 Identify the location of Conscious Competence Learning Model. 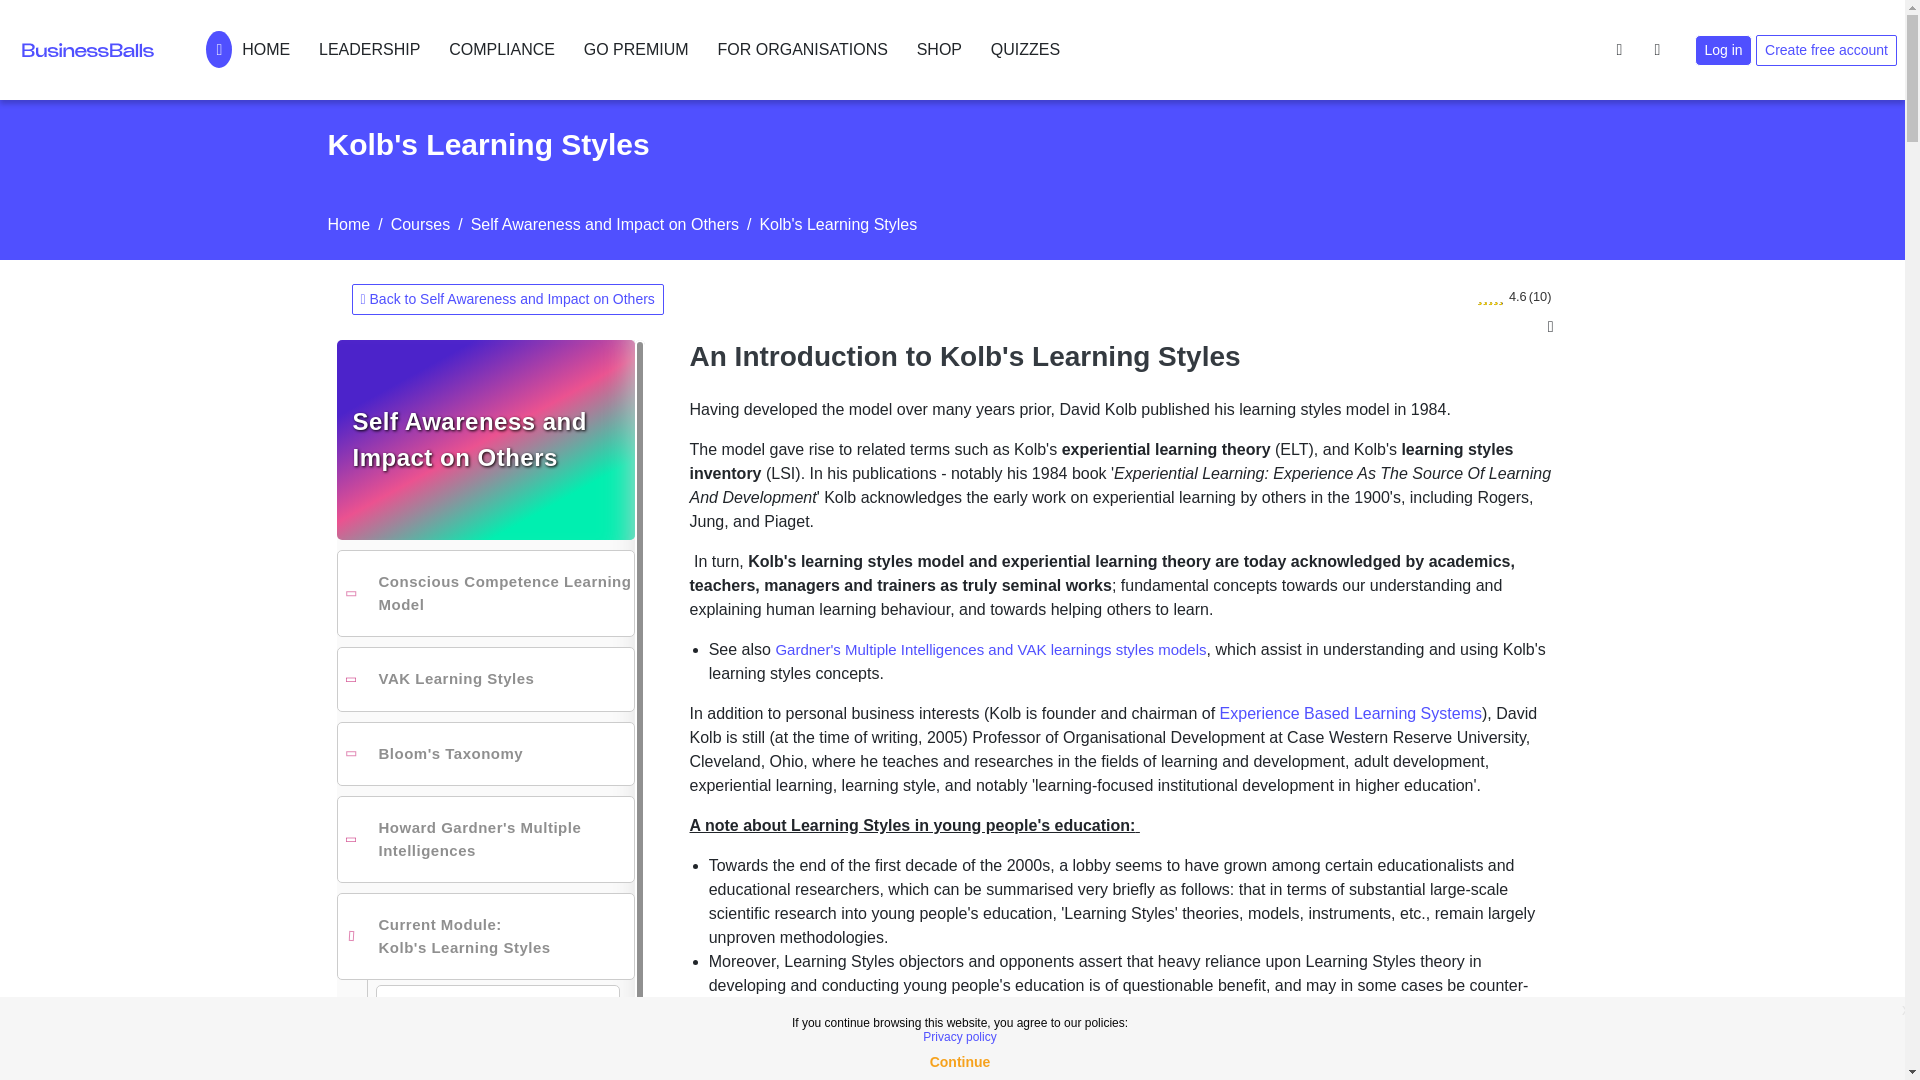
(495, 593).